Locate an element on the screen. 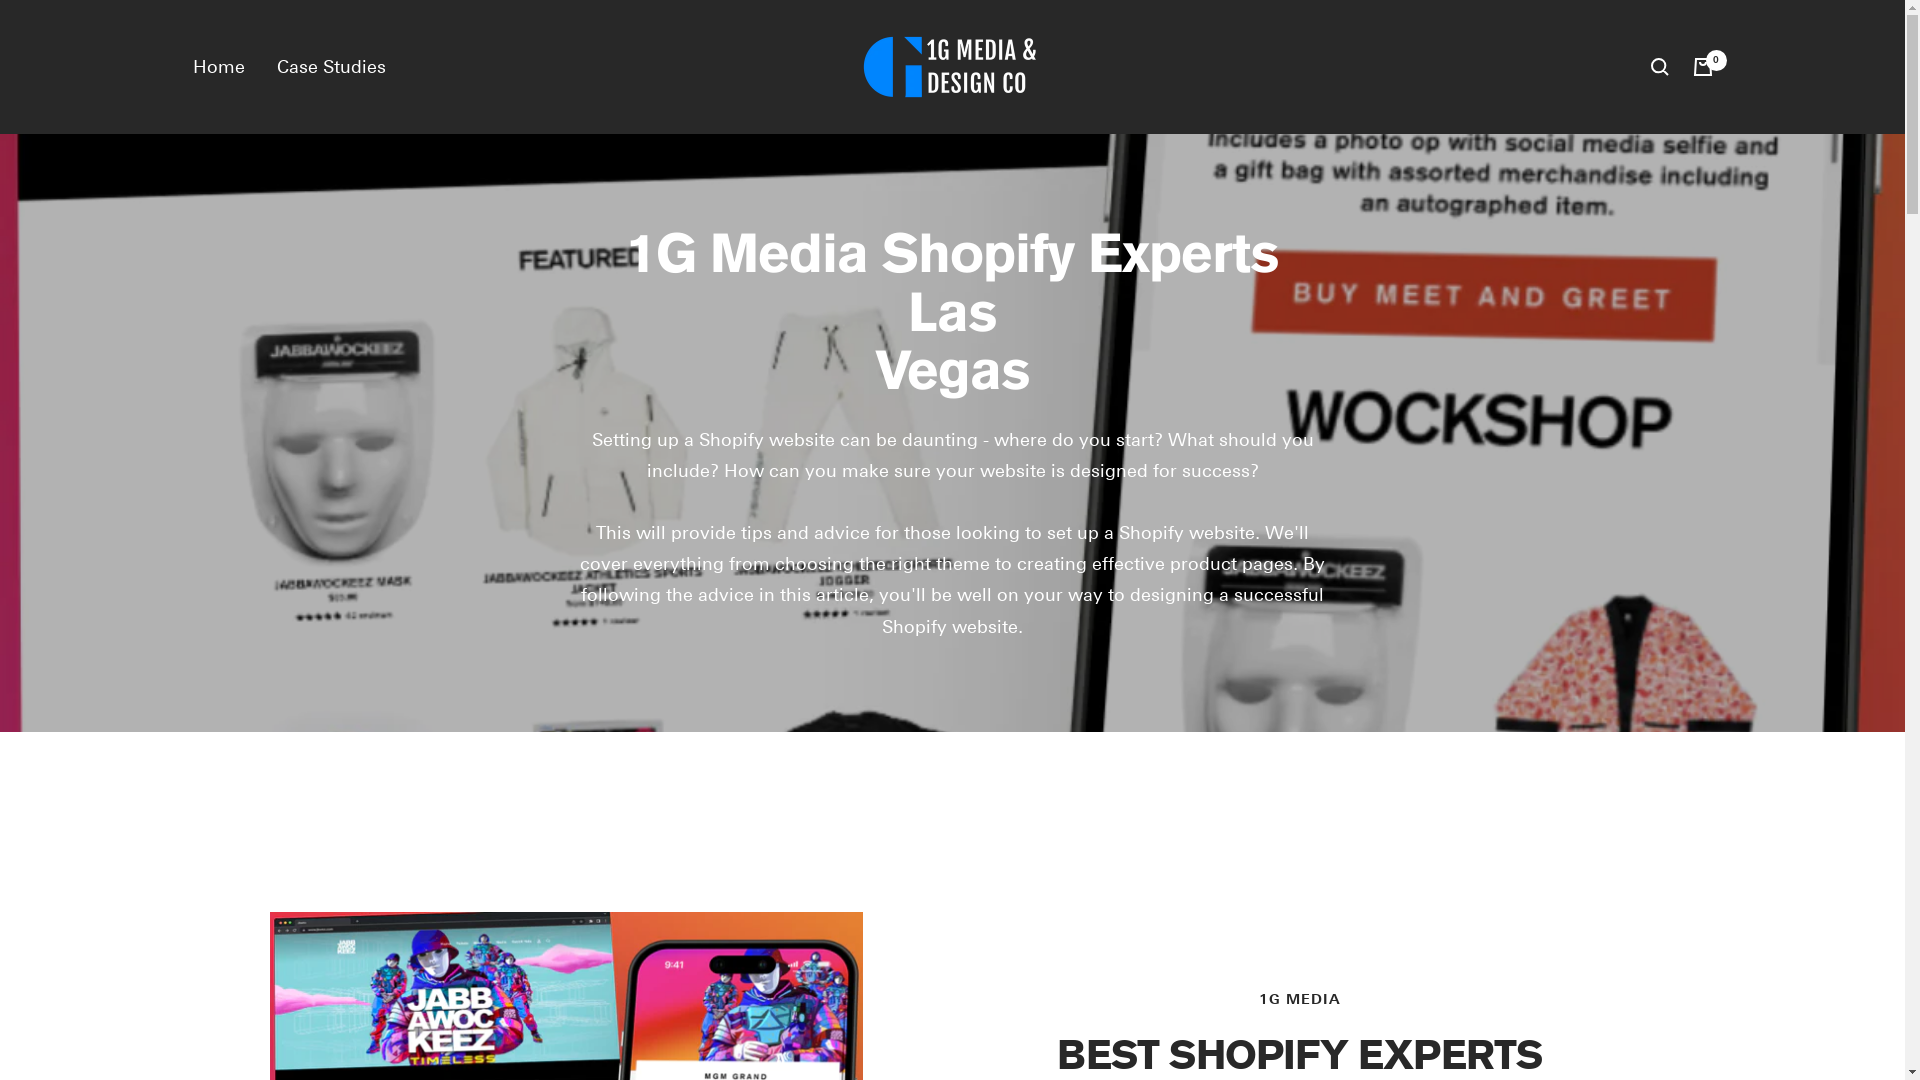 Image resolution: width=1920 pixels, height=1080 pixels. 1G Media is located at coordinates (953, 67).